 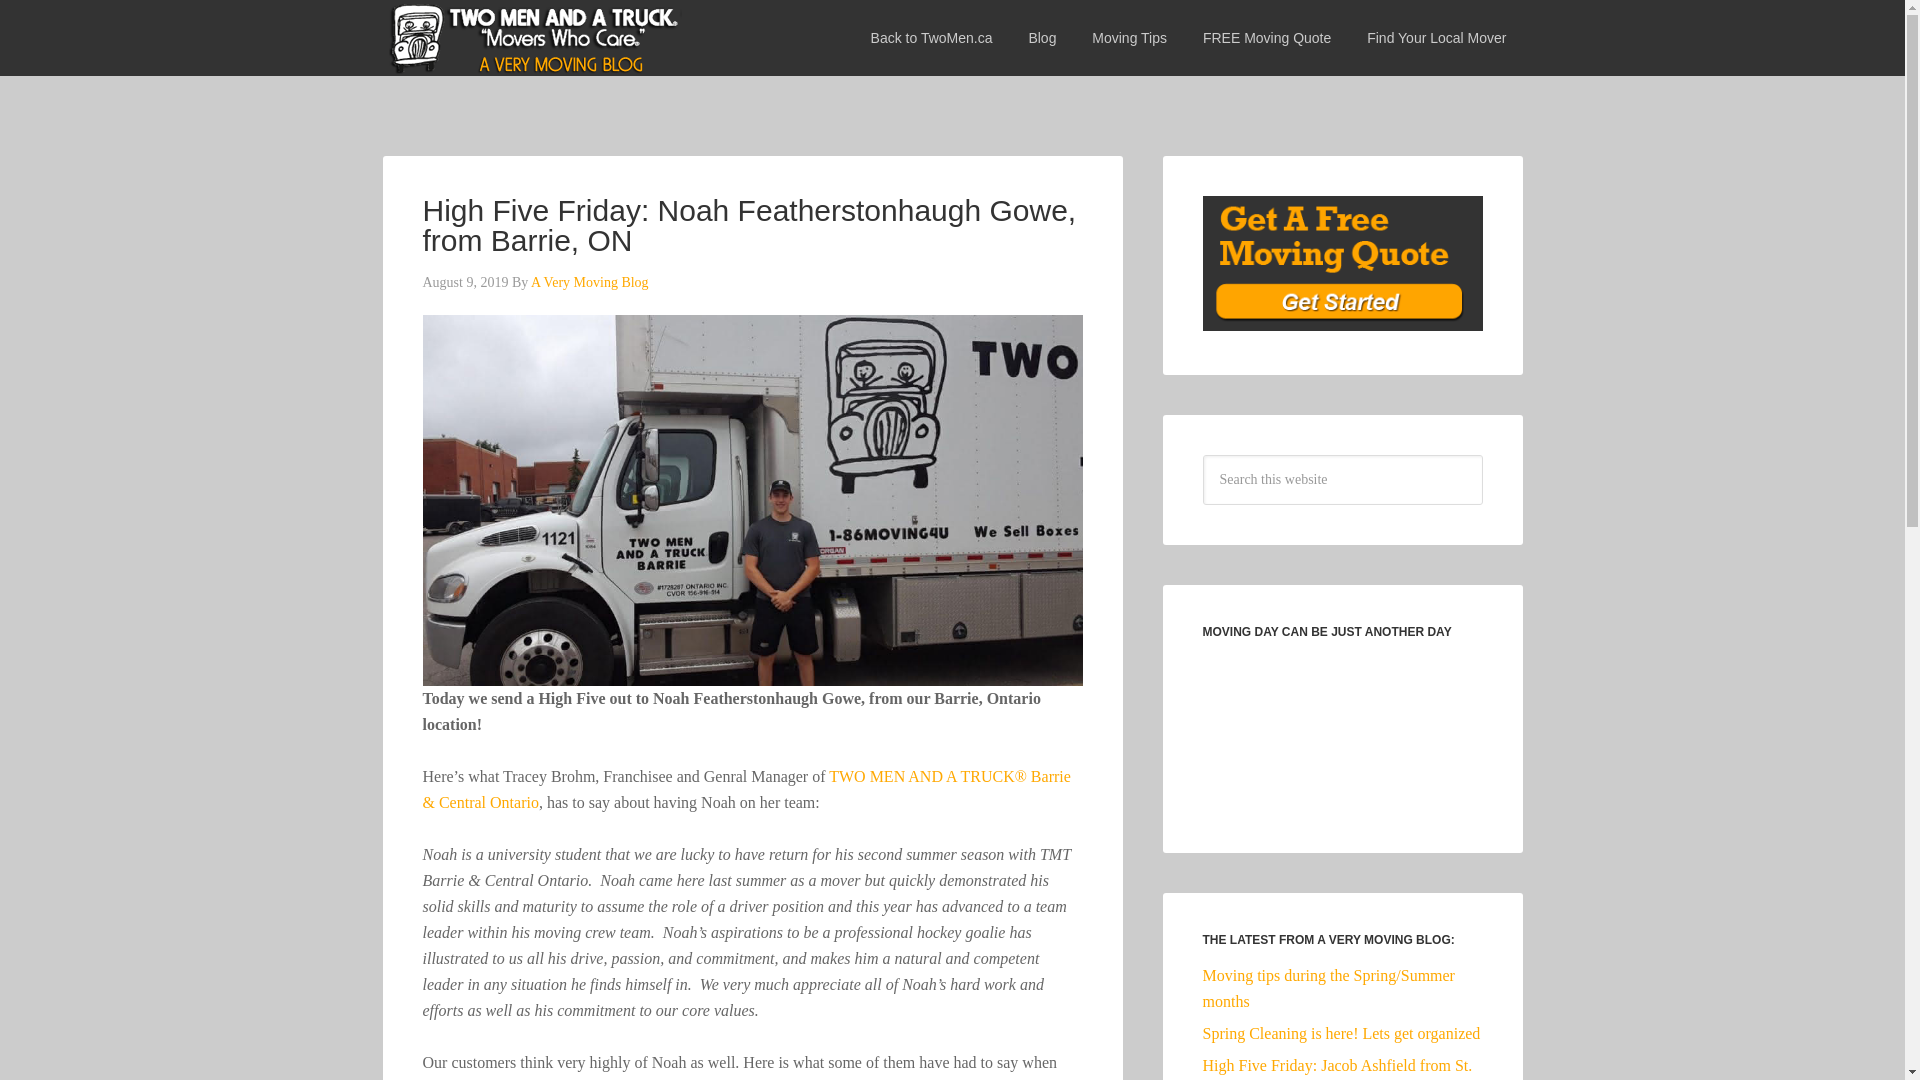 I want to click on Blog, so click(x=1041, y=30).